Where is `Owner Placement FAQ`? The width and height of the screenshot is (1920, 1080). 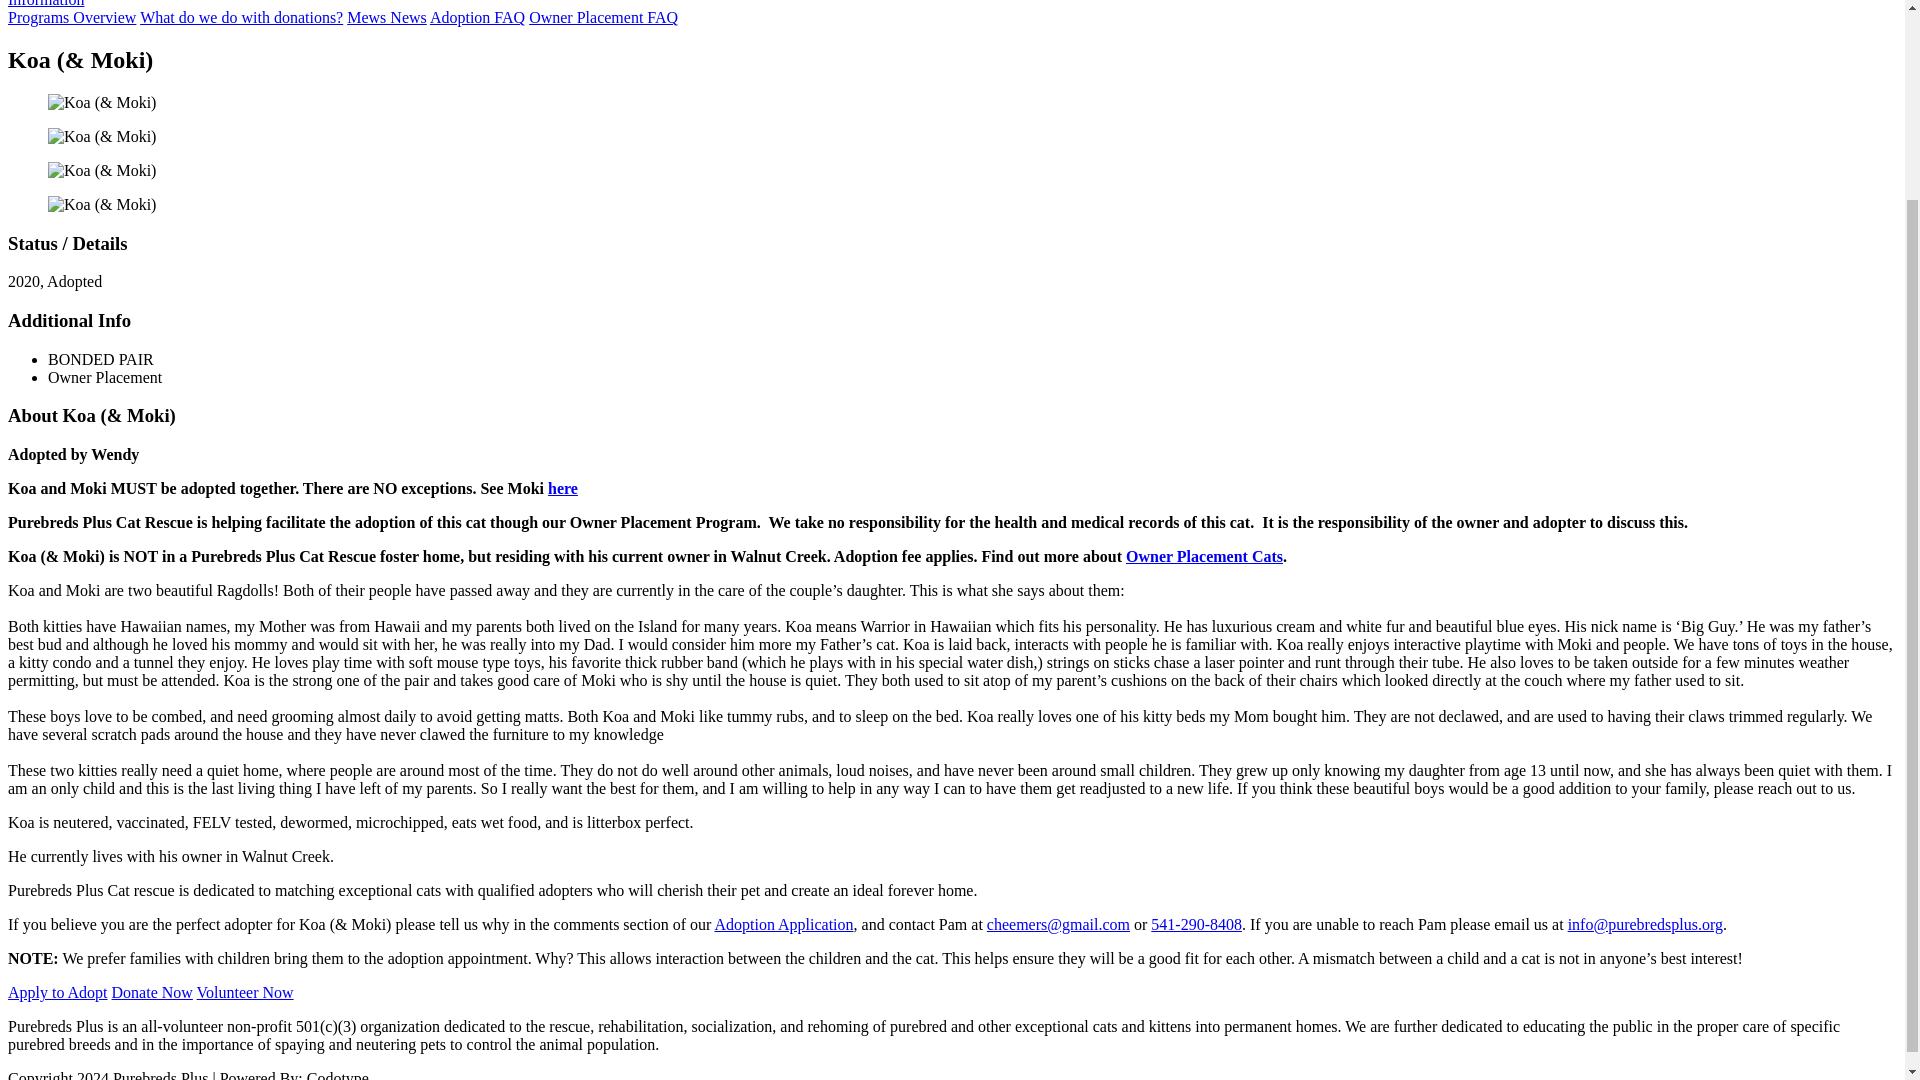 Owner Placement FAQ is located at coordinates (603, 16).